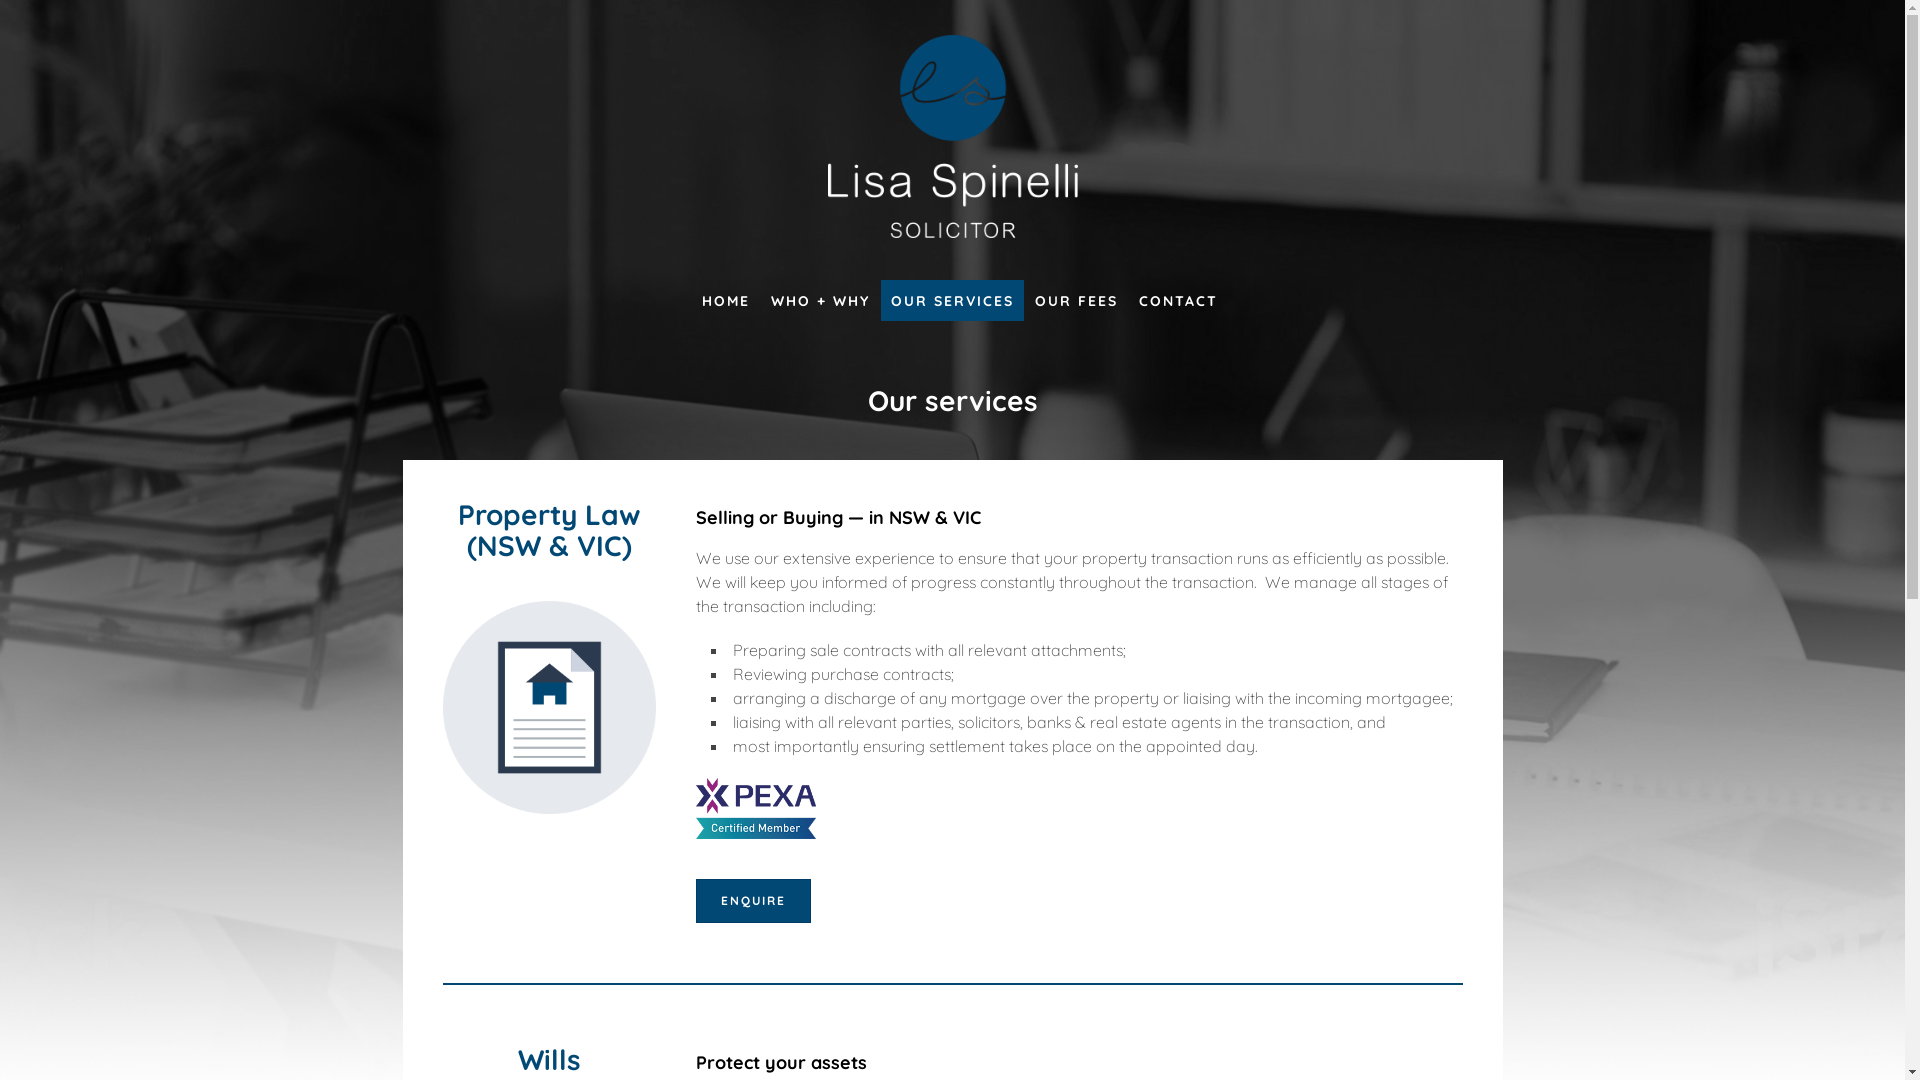  I want to click on OUR SERVICES, so click(952, 300).